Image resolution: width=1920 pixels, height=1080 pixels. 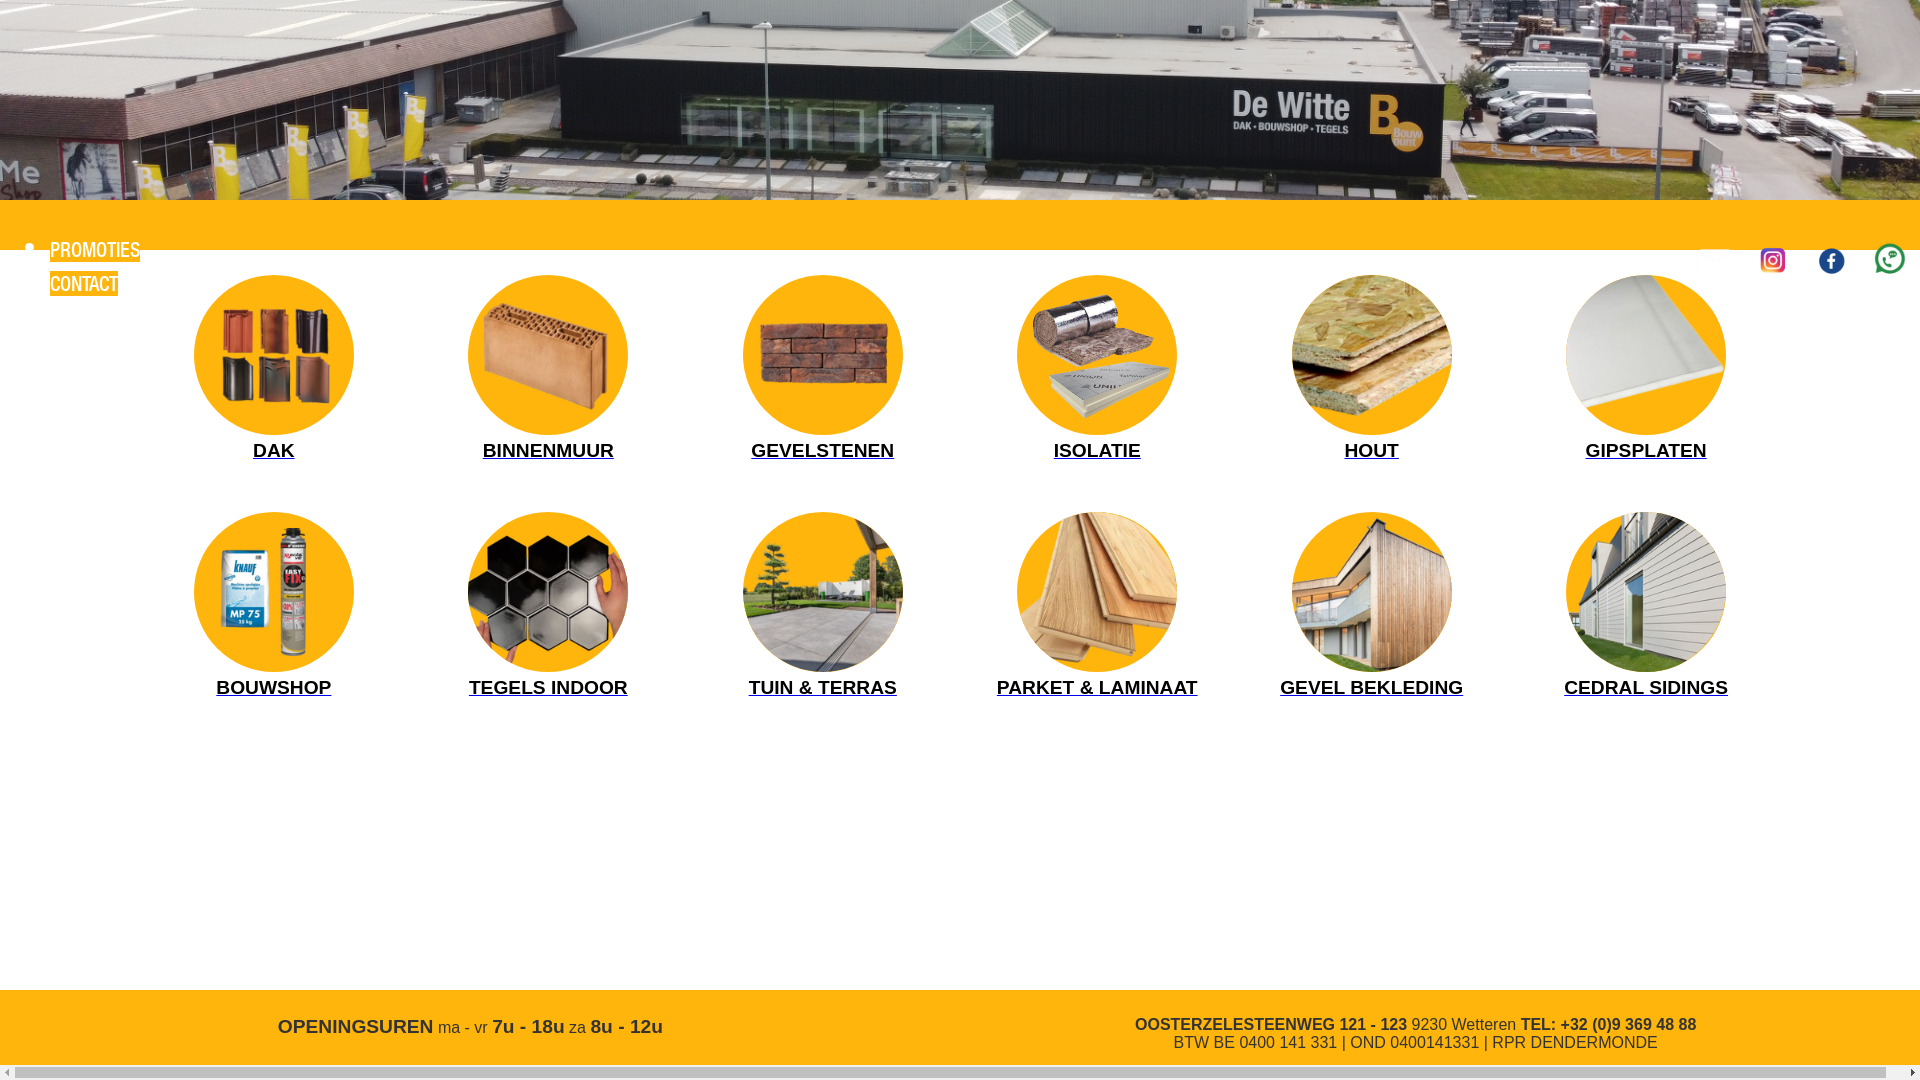 What do you see at coordinates (1097, 606) in the screenshot?
I see `PARKET & LAMINAAT` at bounding box center [1097, 606].